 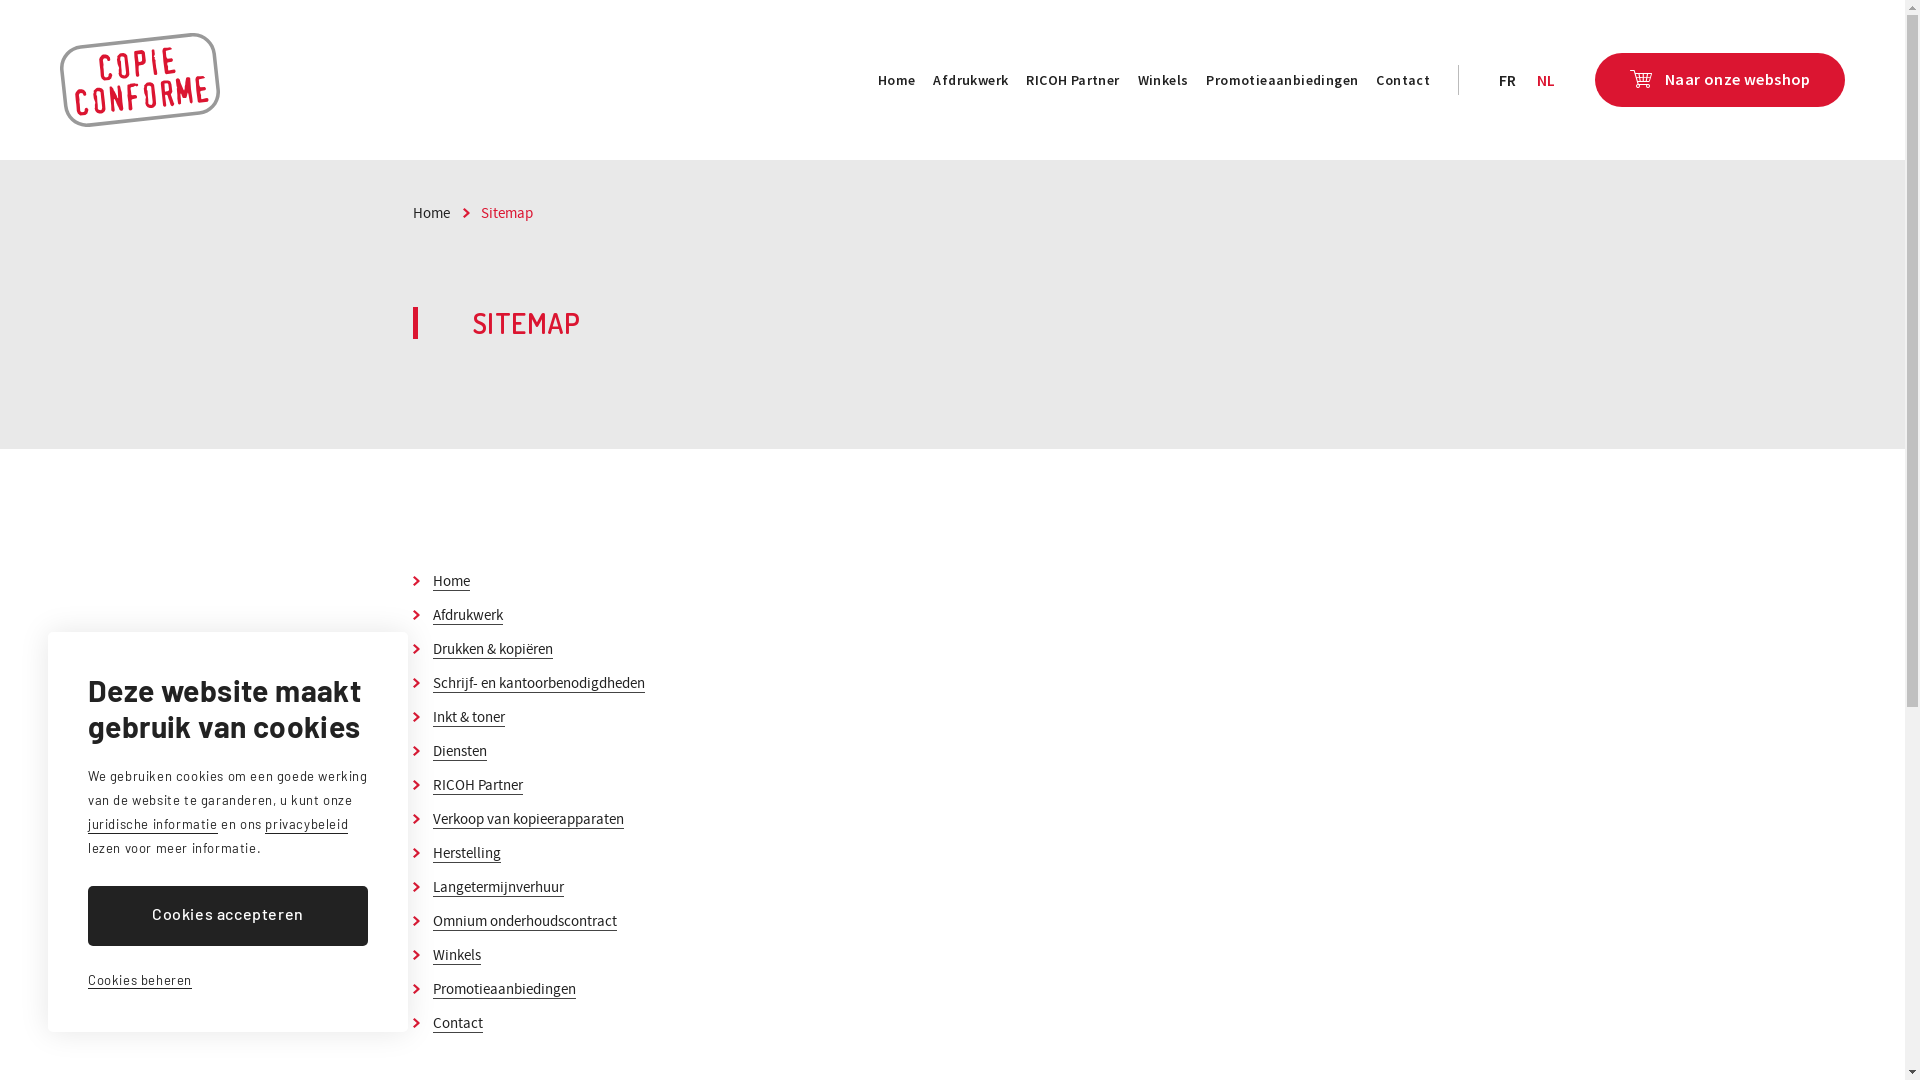 What do you see at coordinates (457, 1023) in the screenshot?
I see `Contact` at bounding box center [457, 1023].